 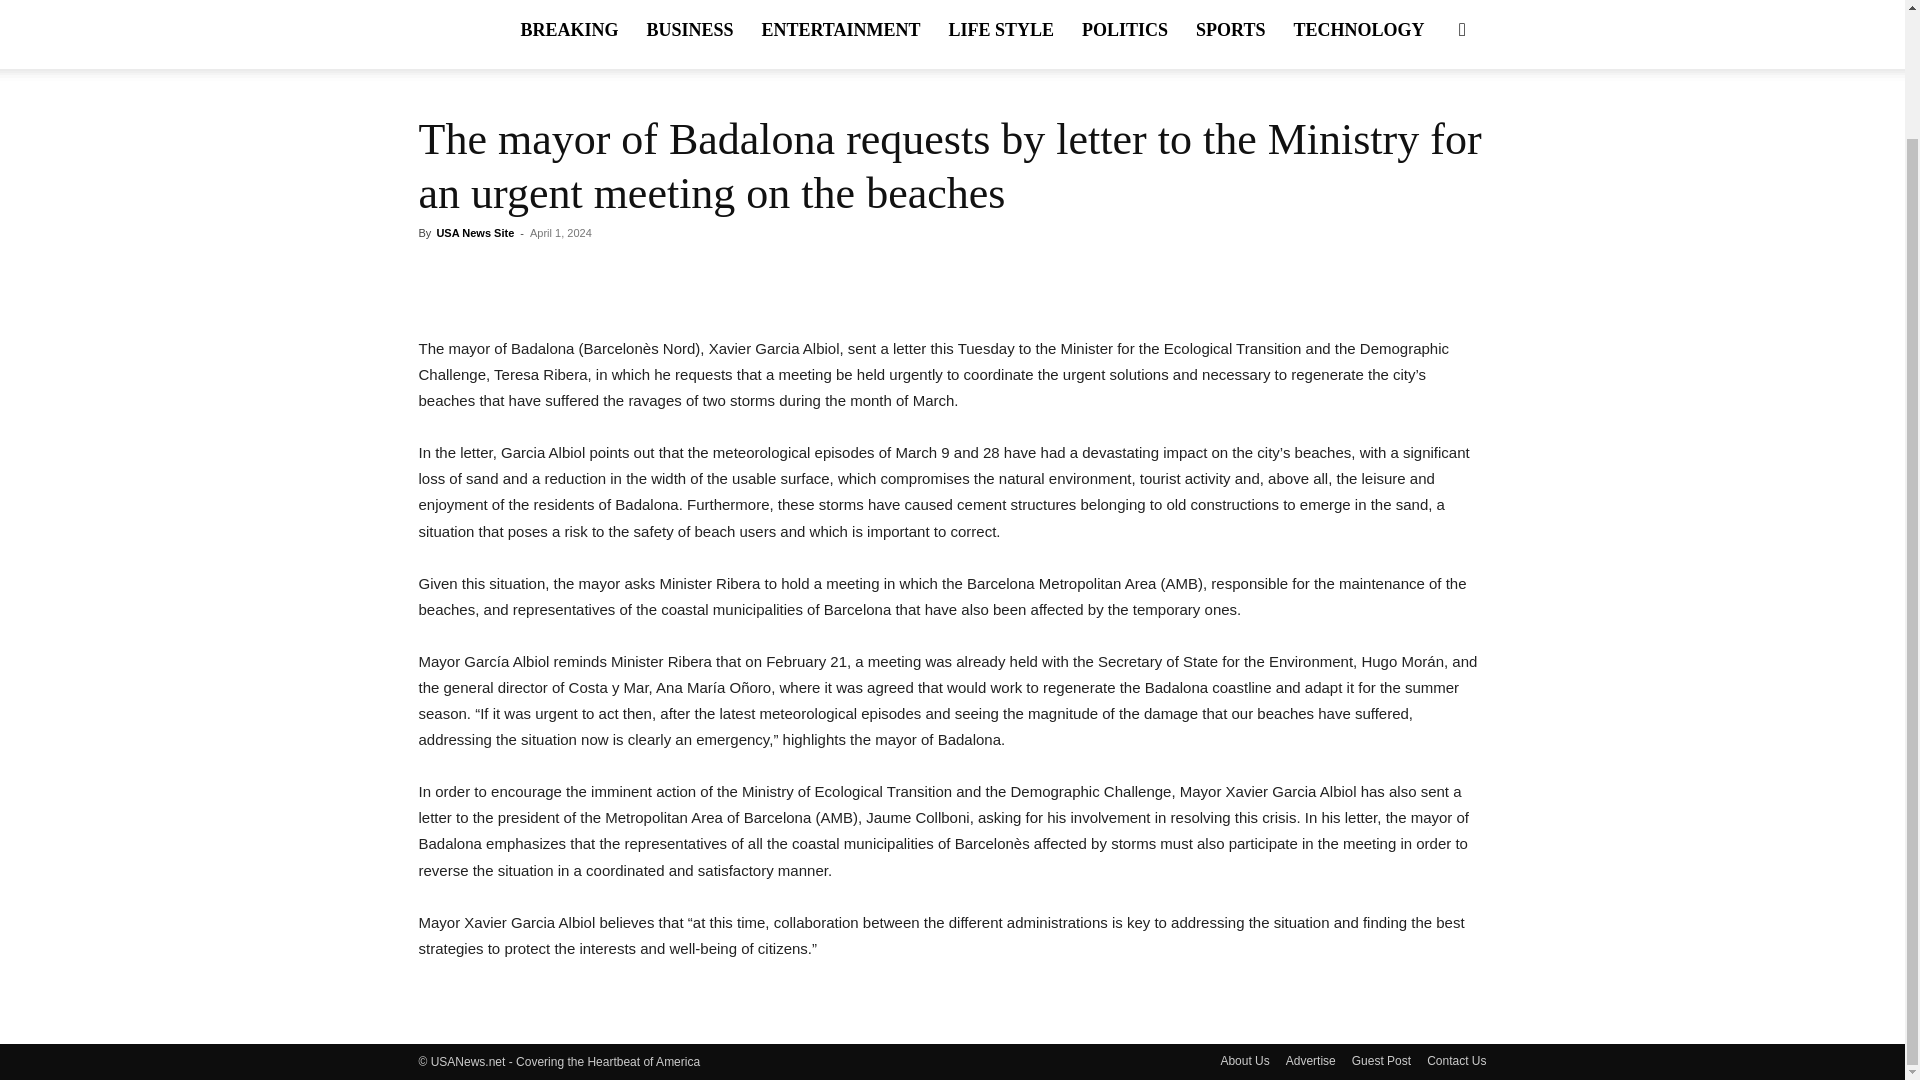 What do you see at coordinates (1381, 1060) in the screenshot?
I see `Guest Post` at bounding box center [1381, 1060].